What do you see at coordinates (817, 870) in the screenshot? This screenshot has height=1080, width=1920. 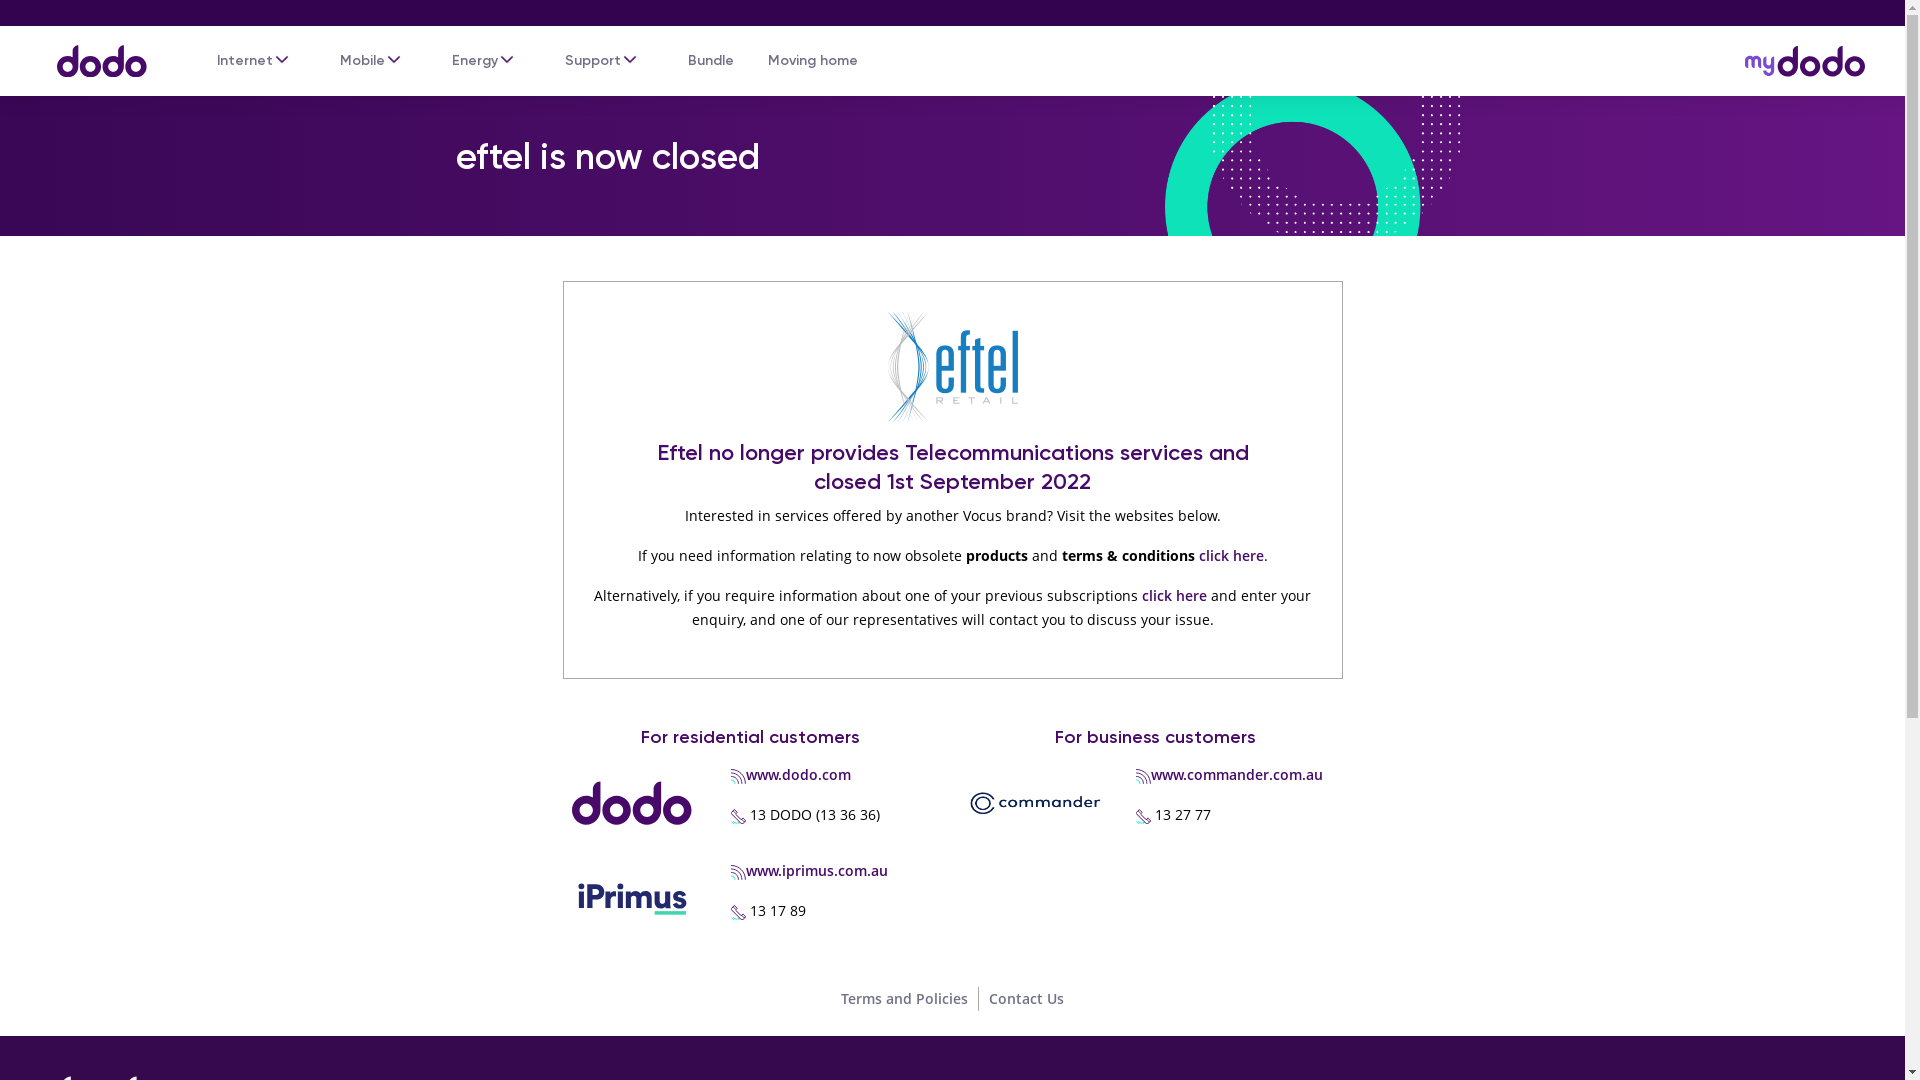 I see `www.iprimus.com.au` at bounding box center [817, 870].